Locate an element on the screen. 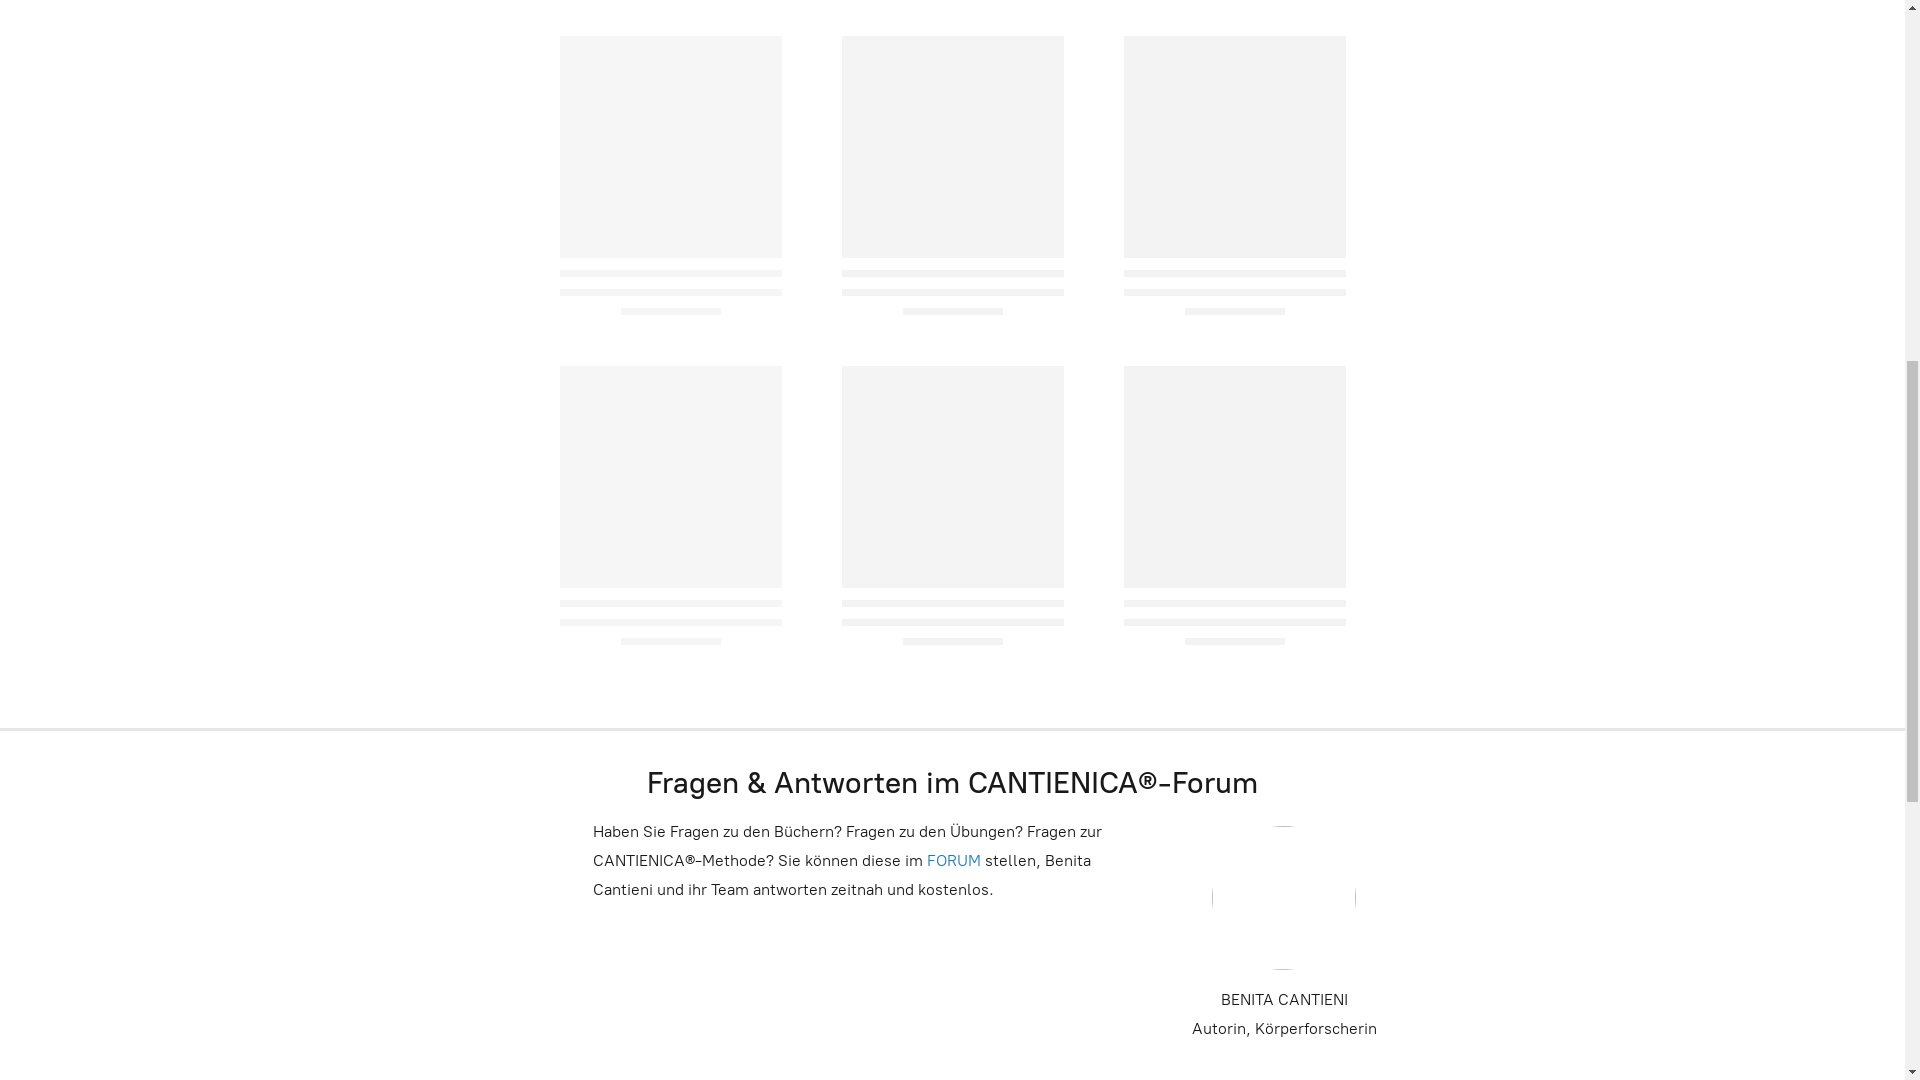 Image resolution: width=1920 pixels, height=1080 pixels. Audio-CDs is located at coordinates (798, 793).